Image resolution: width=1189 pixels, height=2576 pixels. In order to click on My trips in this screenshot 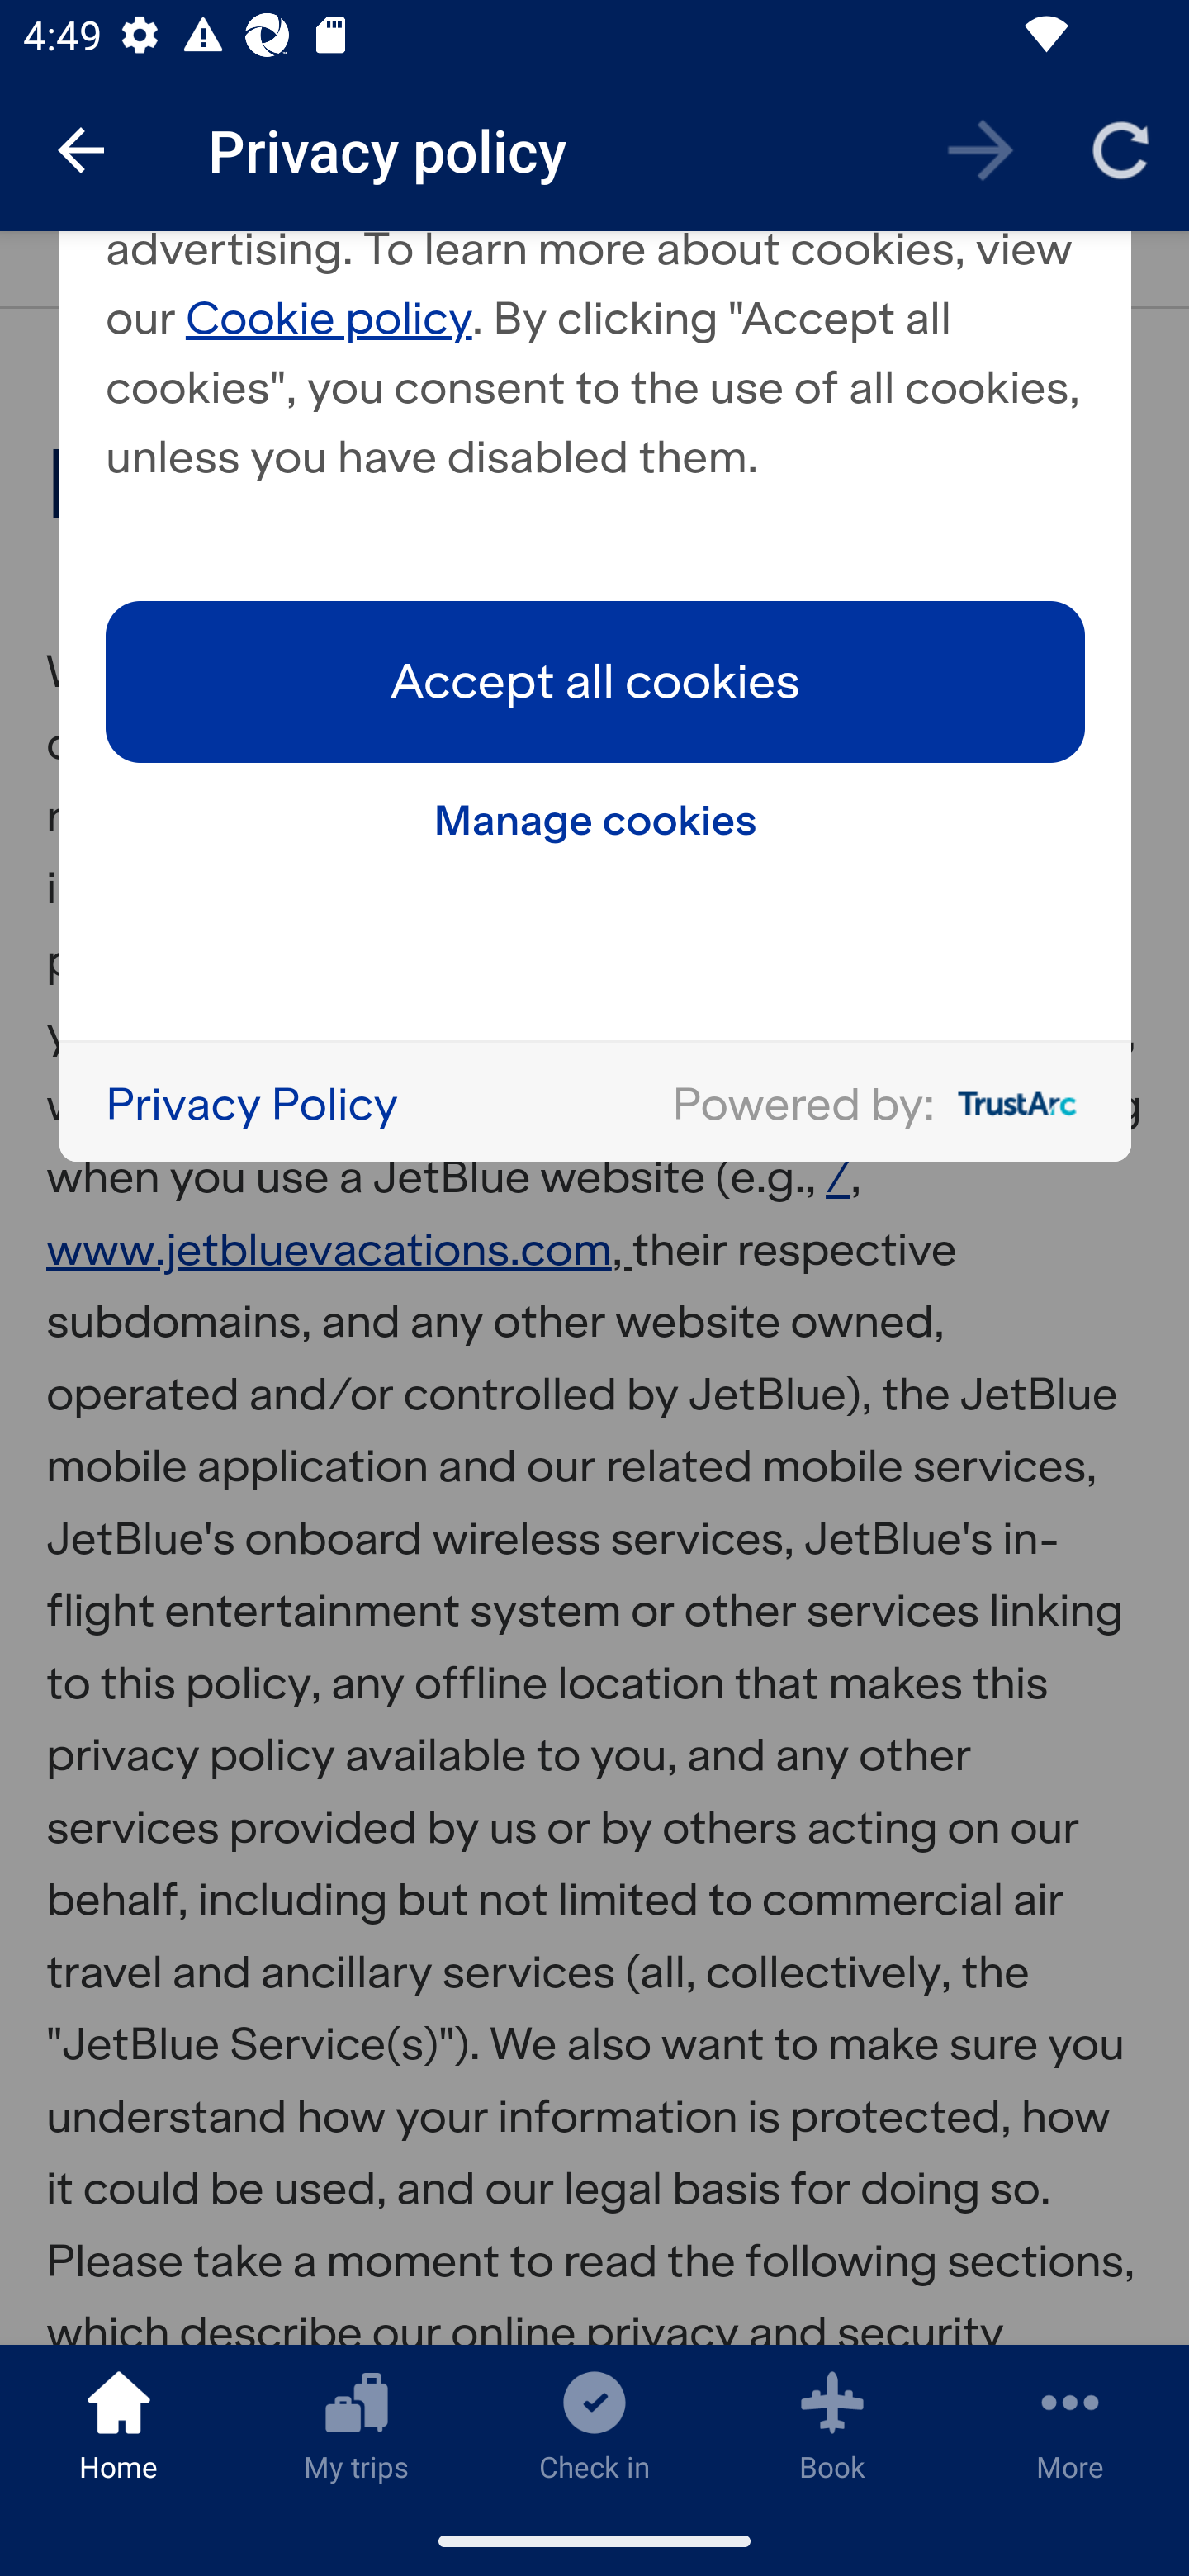, I will do `click(357, 2425)`.